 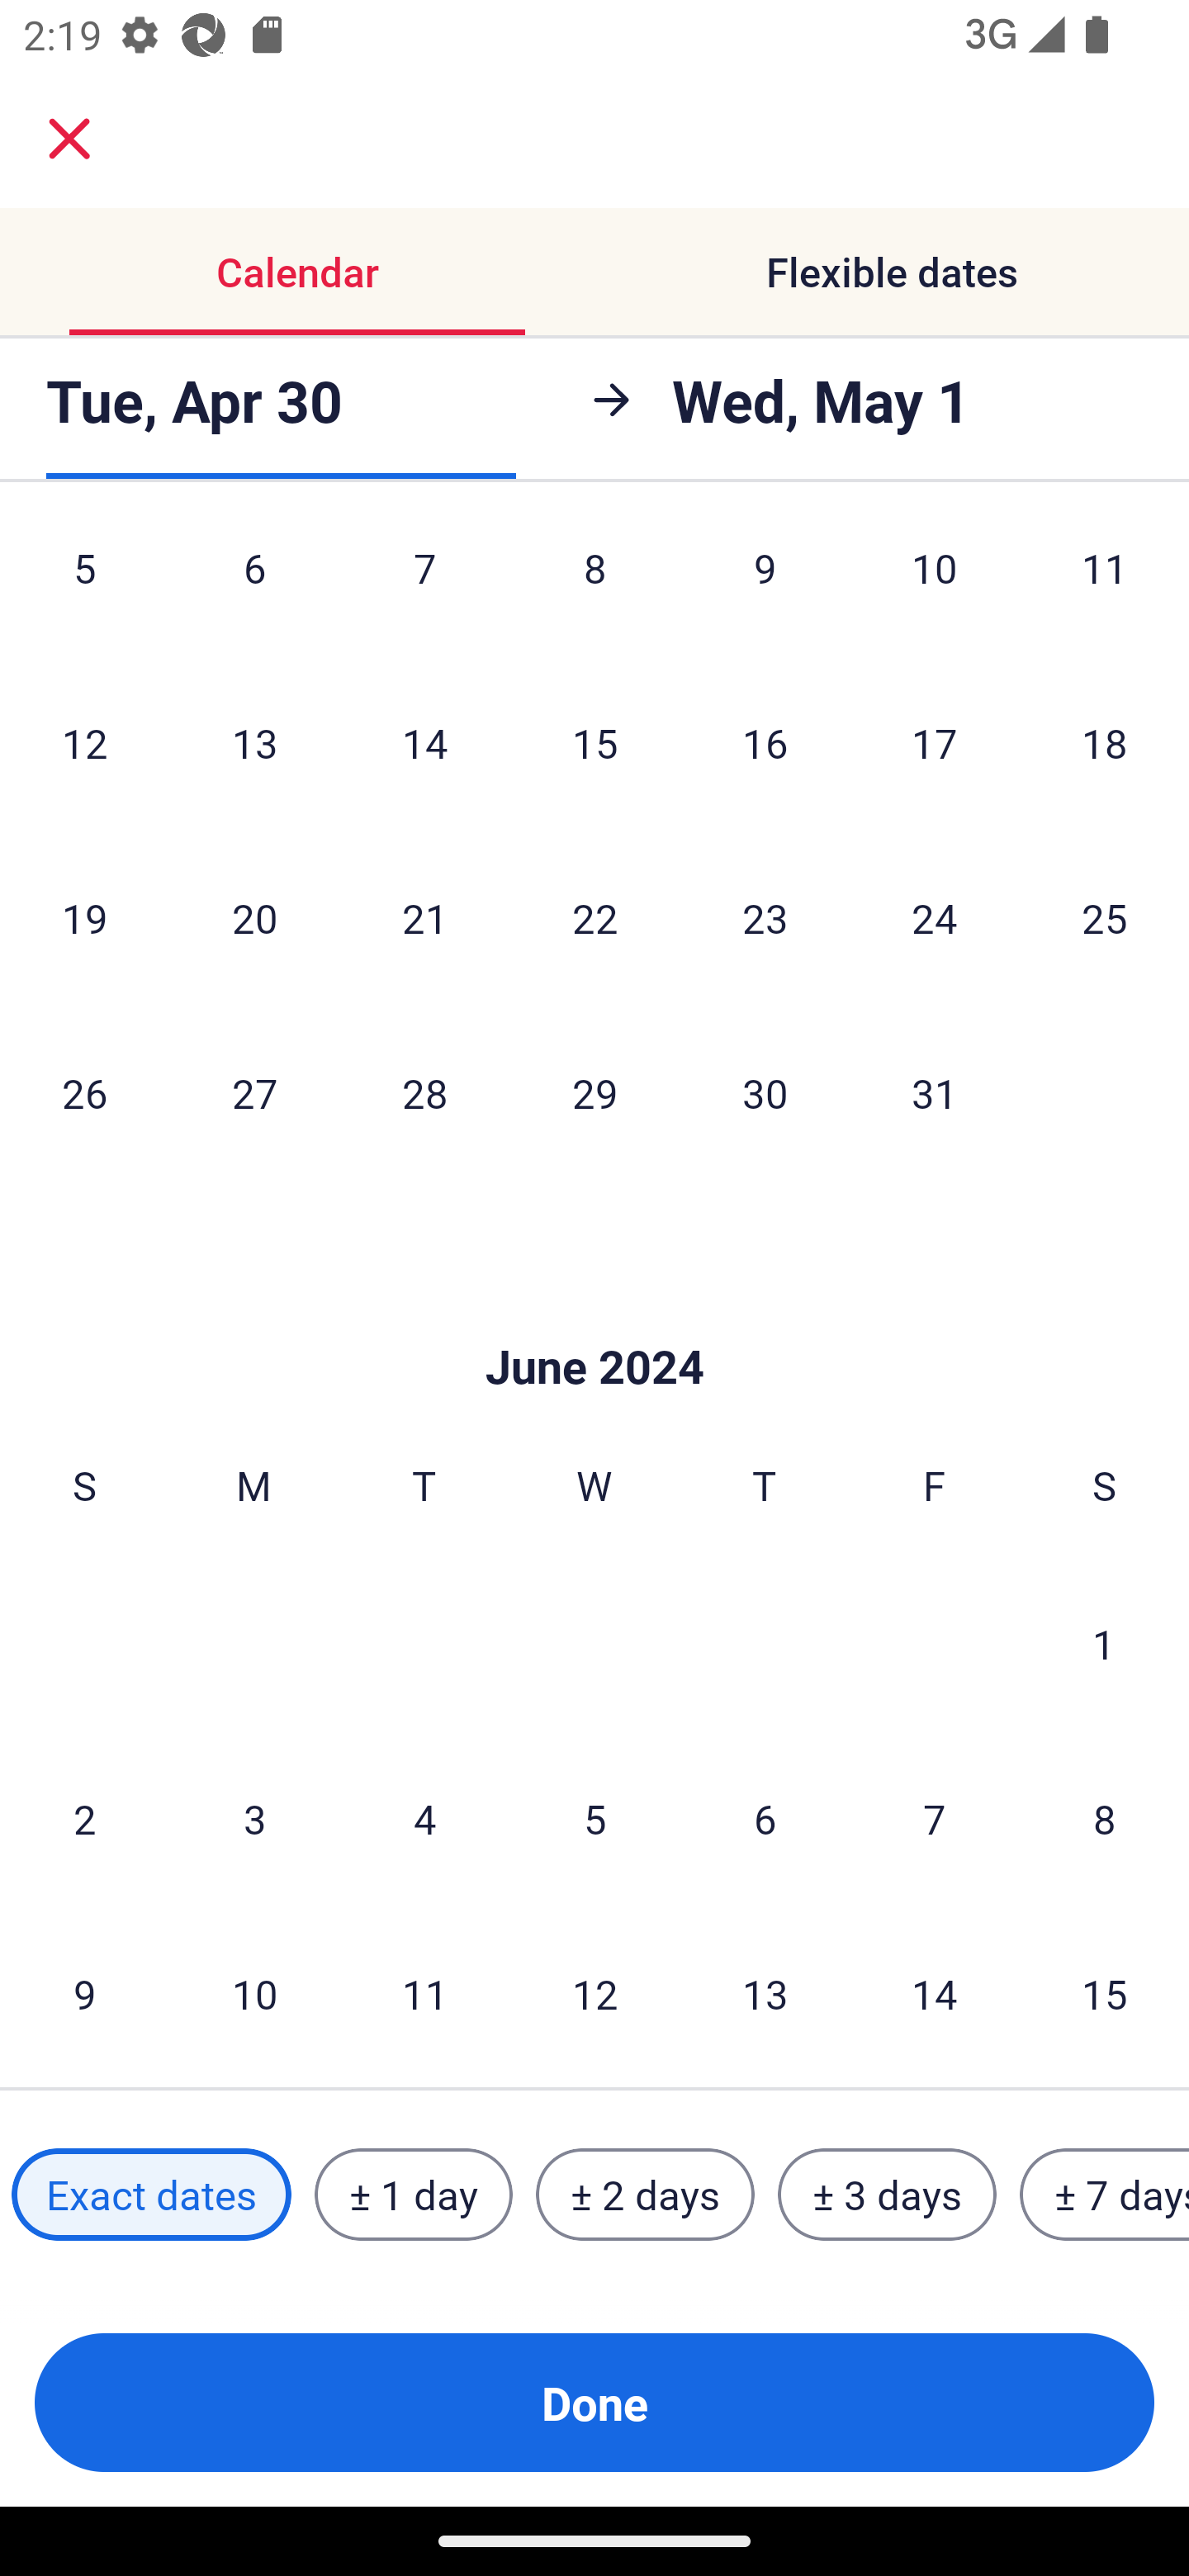 What do you see at coordinates (594, 1318) in the screenshot?
I see `Skip to Done` at bounding box center [594, 1318].